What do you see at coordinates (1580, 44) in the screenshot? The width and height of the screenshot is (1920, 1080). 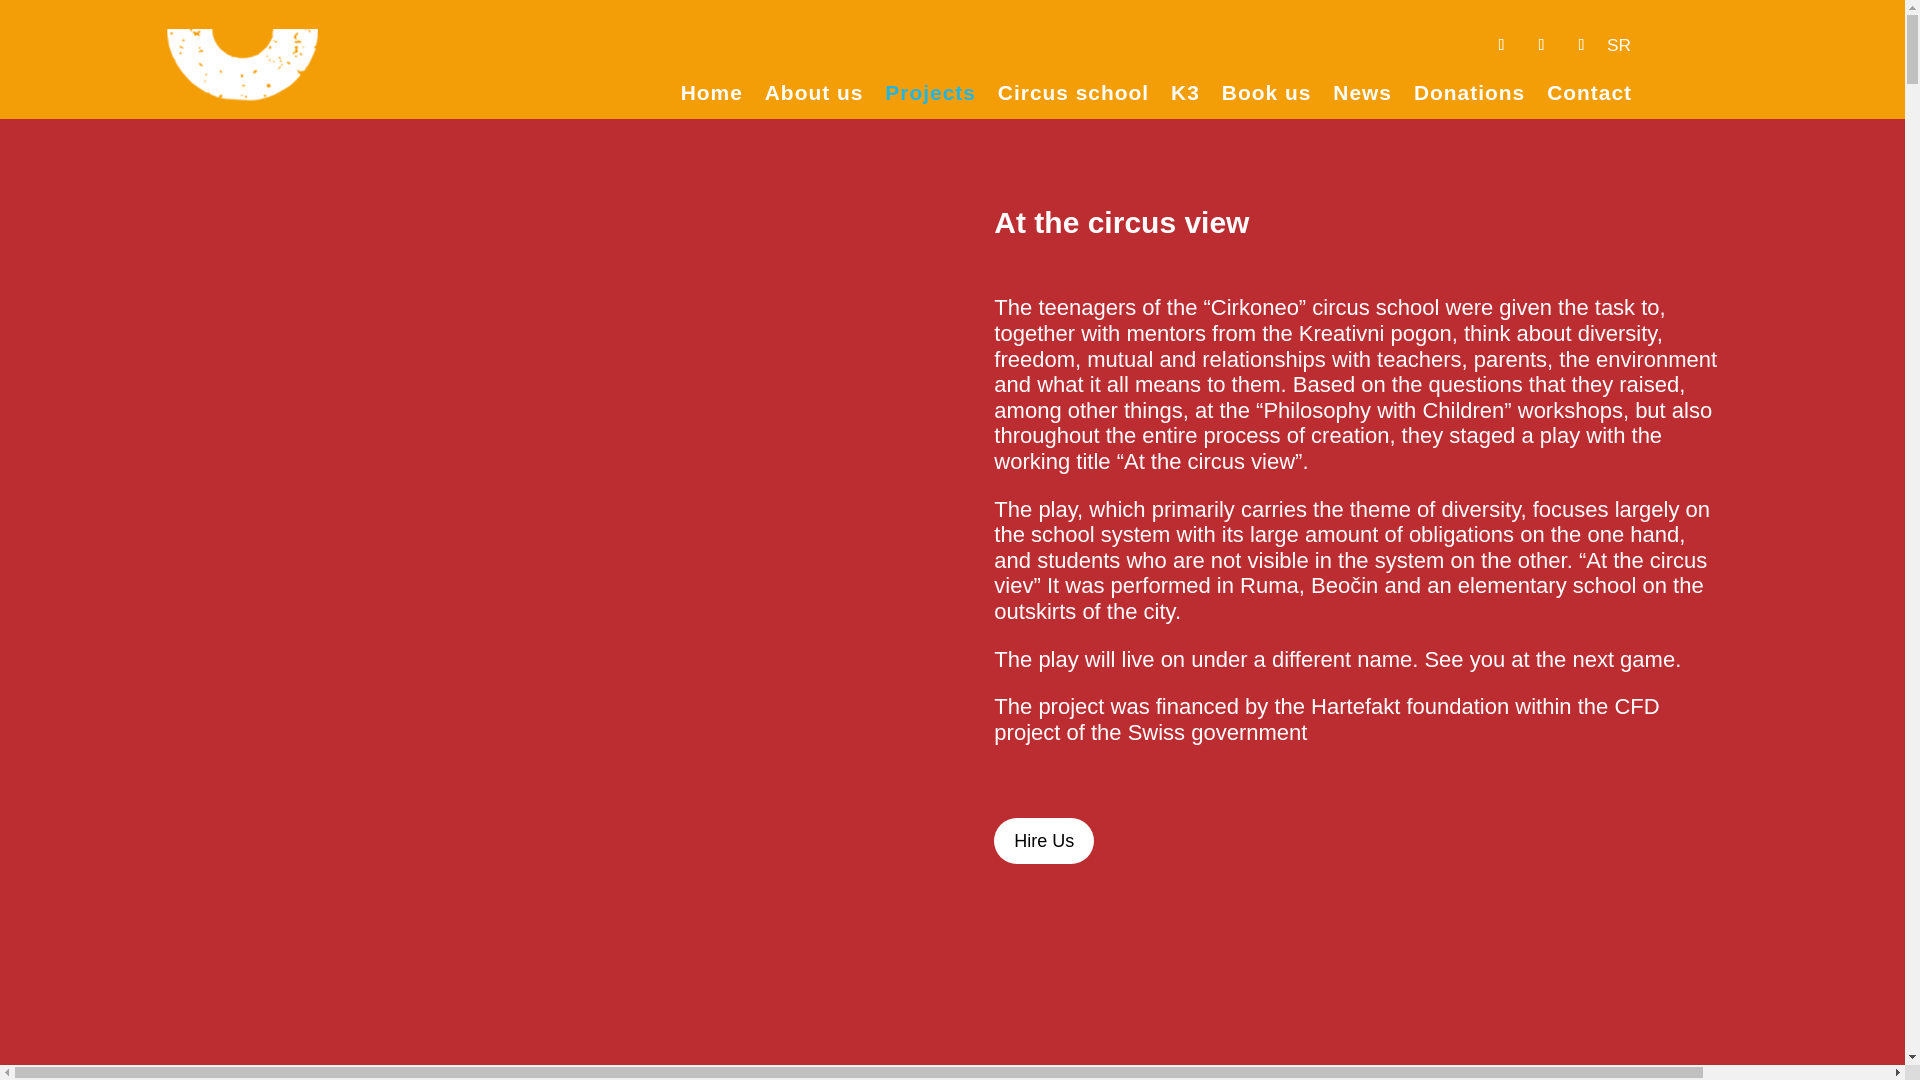 I see `Follow on Instagram` at bounding box center [1580, 44].